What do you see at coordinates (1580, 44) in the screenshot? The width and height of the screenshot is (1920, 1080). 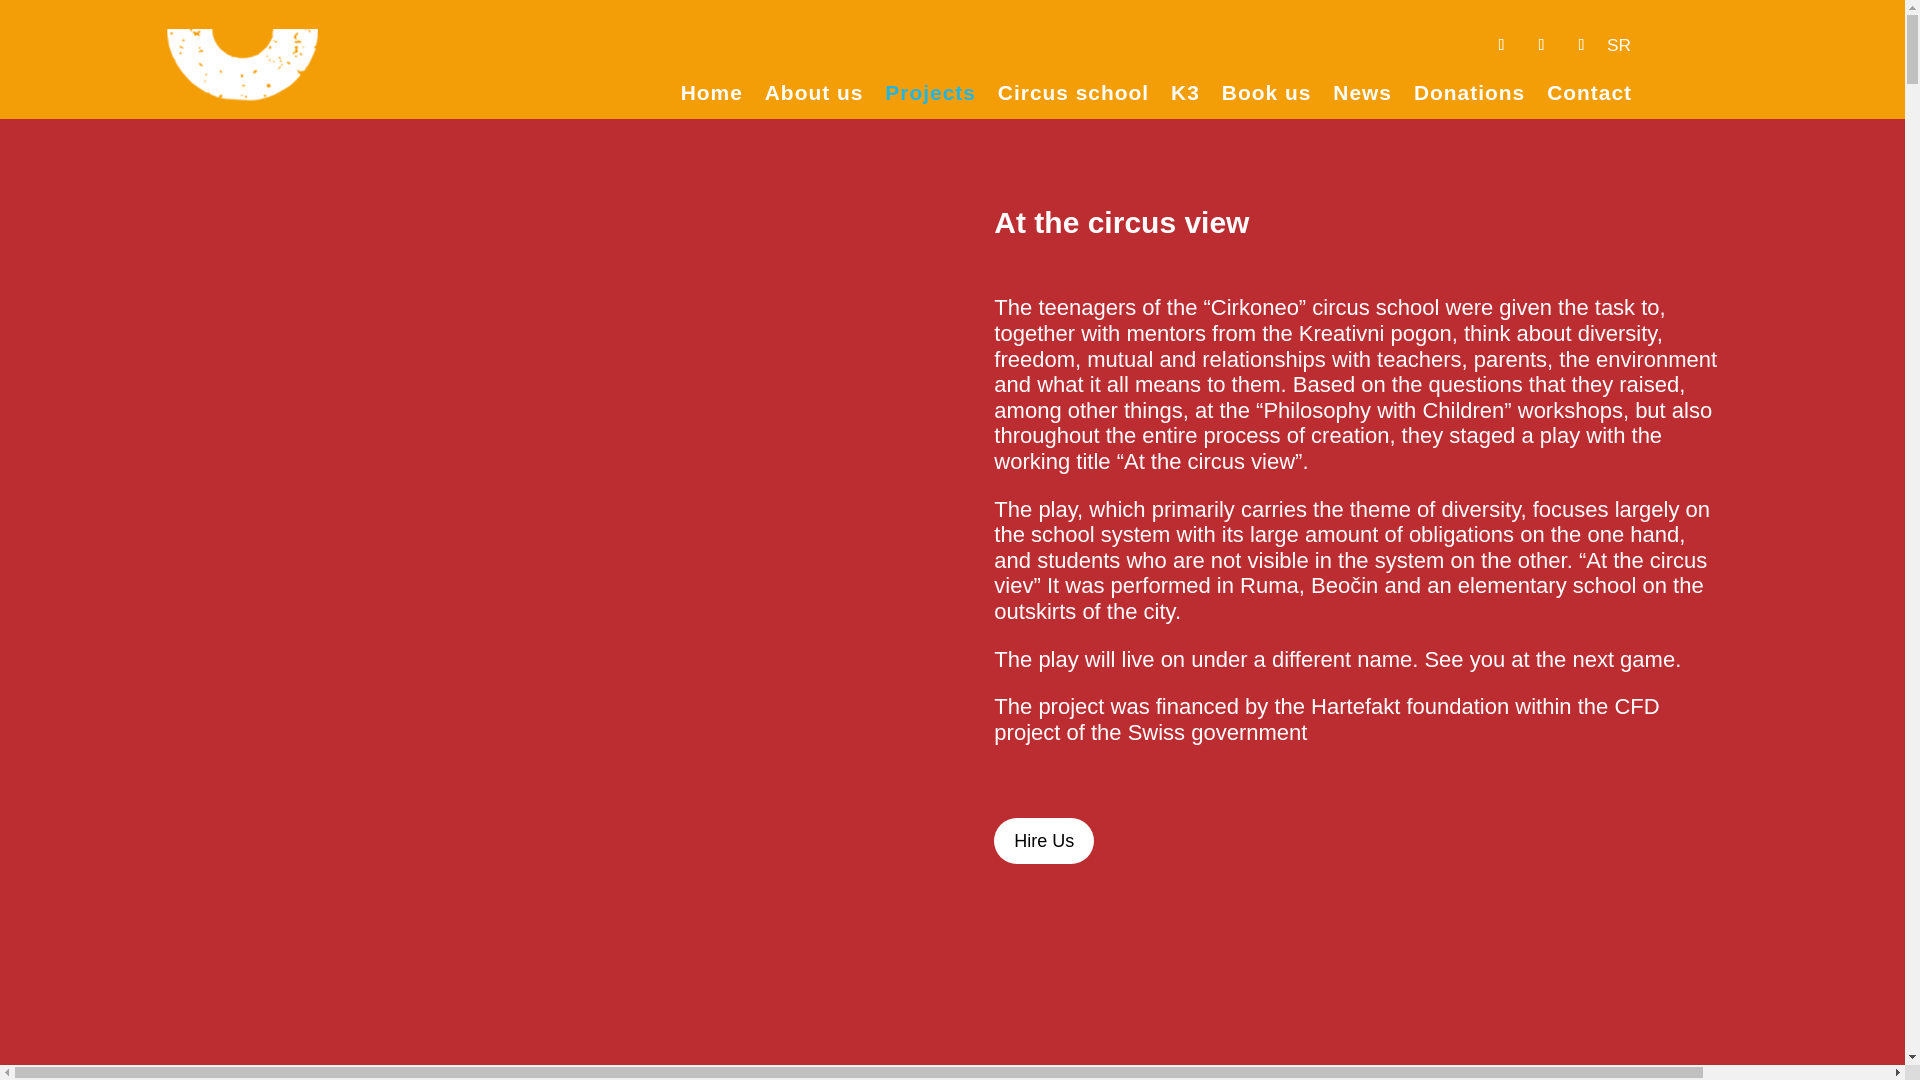 I see `Follow on Instagram` at bounding box center [1580, 44].